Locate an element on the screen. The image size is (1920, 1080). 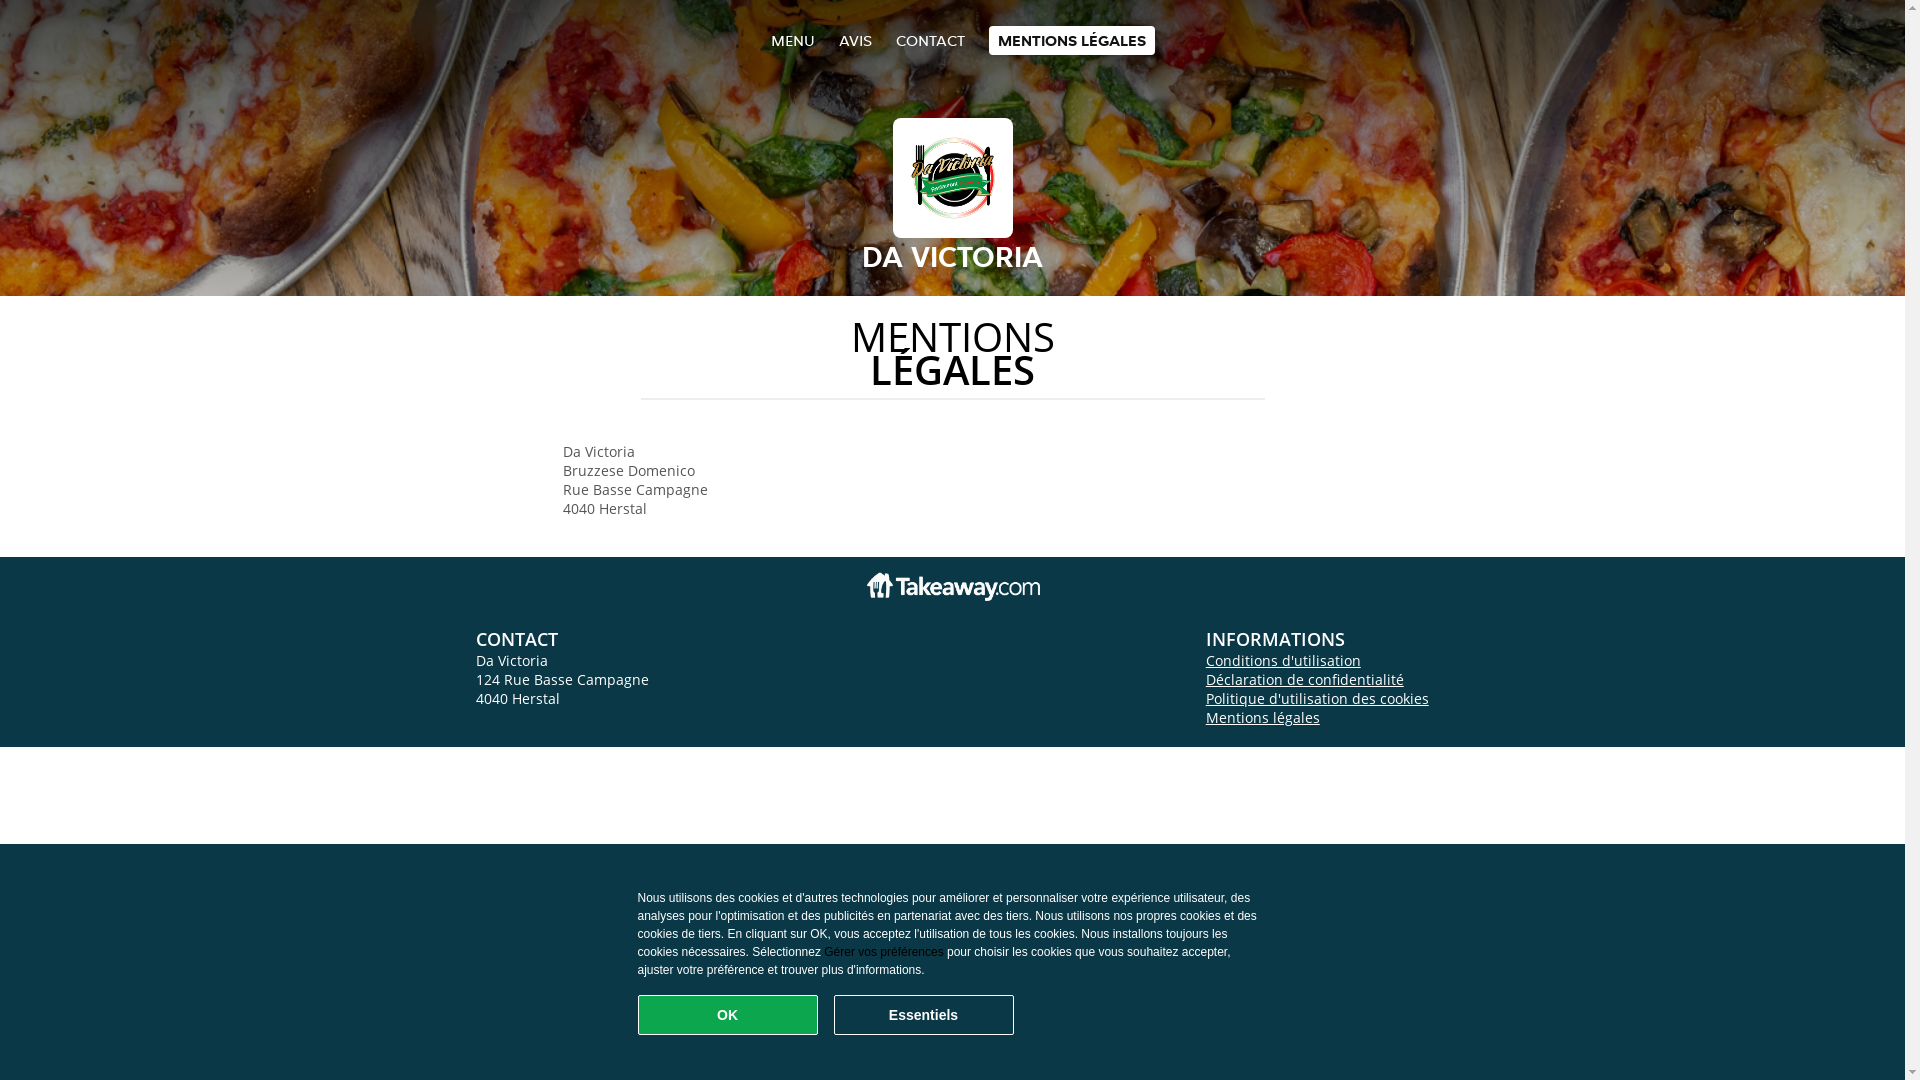
OK is located at coordinates (728, 1015).